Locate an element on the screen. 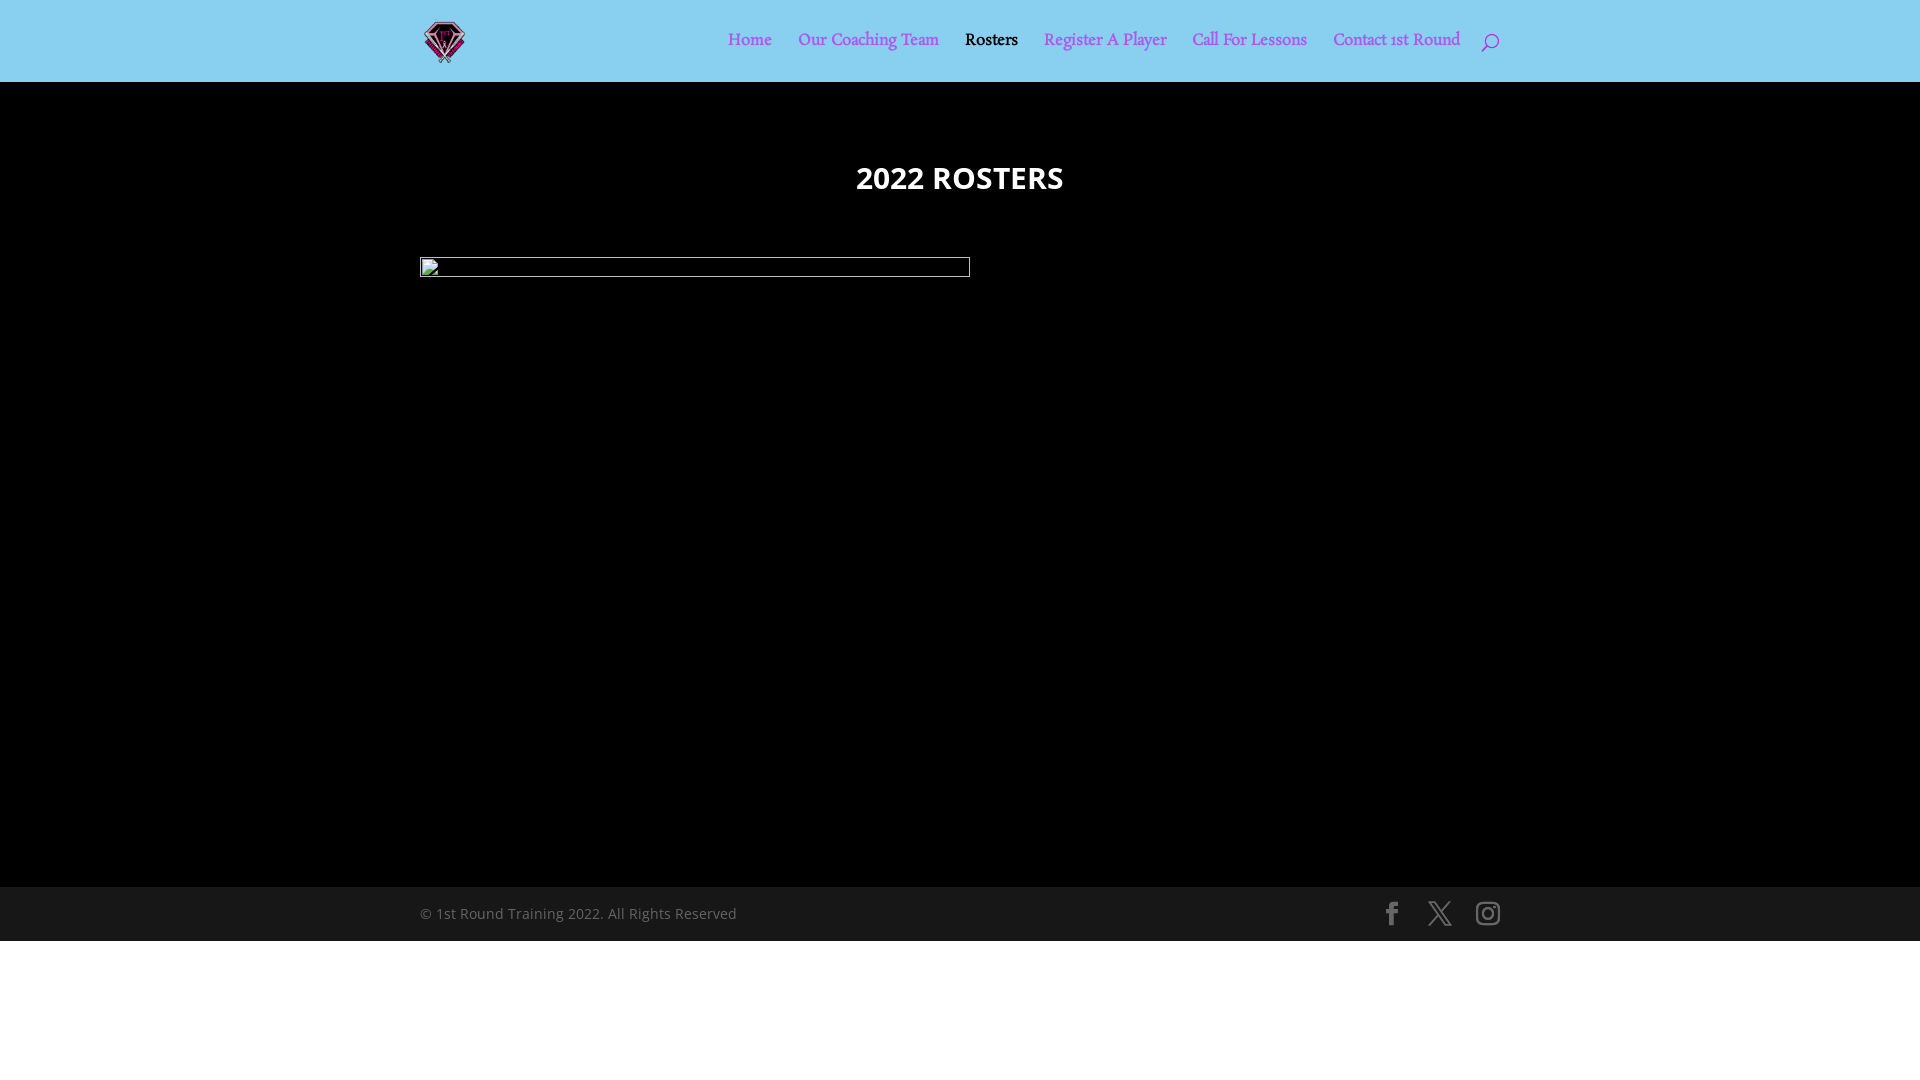  Home is located at coordinates (750, 58).